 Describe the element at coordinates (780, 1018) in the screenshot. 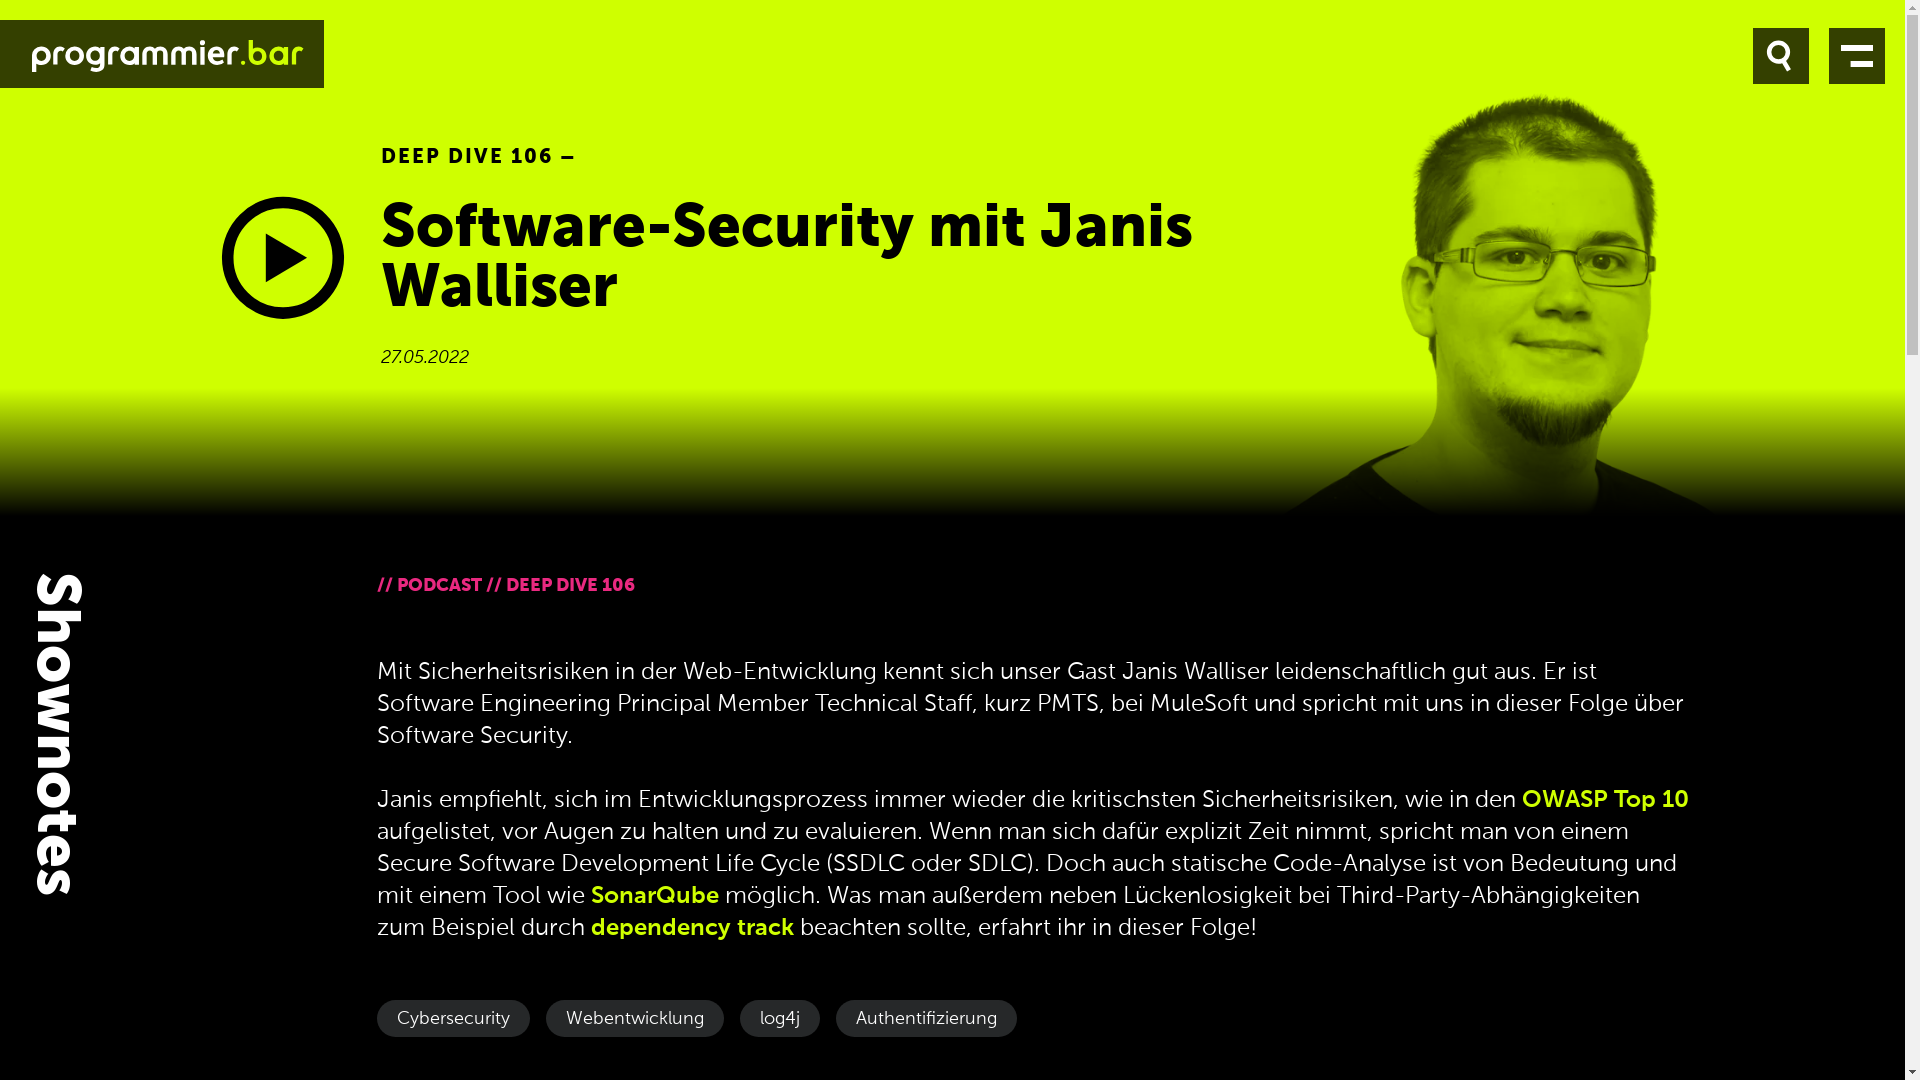

I see `log4j` at that location.